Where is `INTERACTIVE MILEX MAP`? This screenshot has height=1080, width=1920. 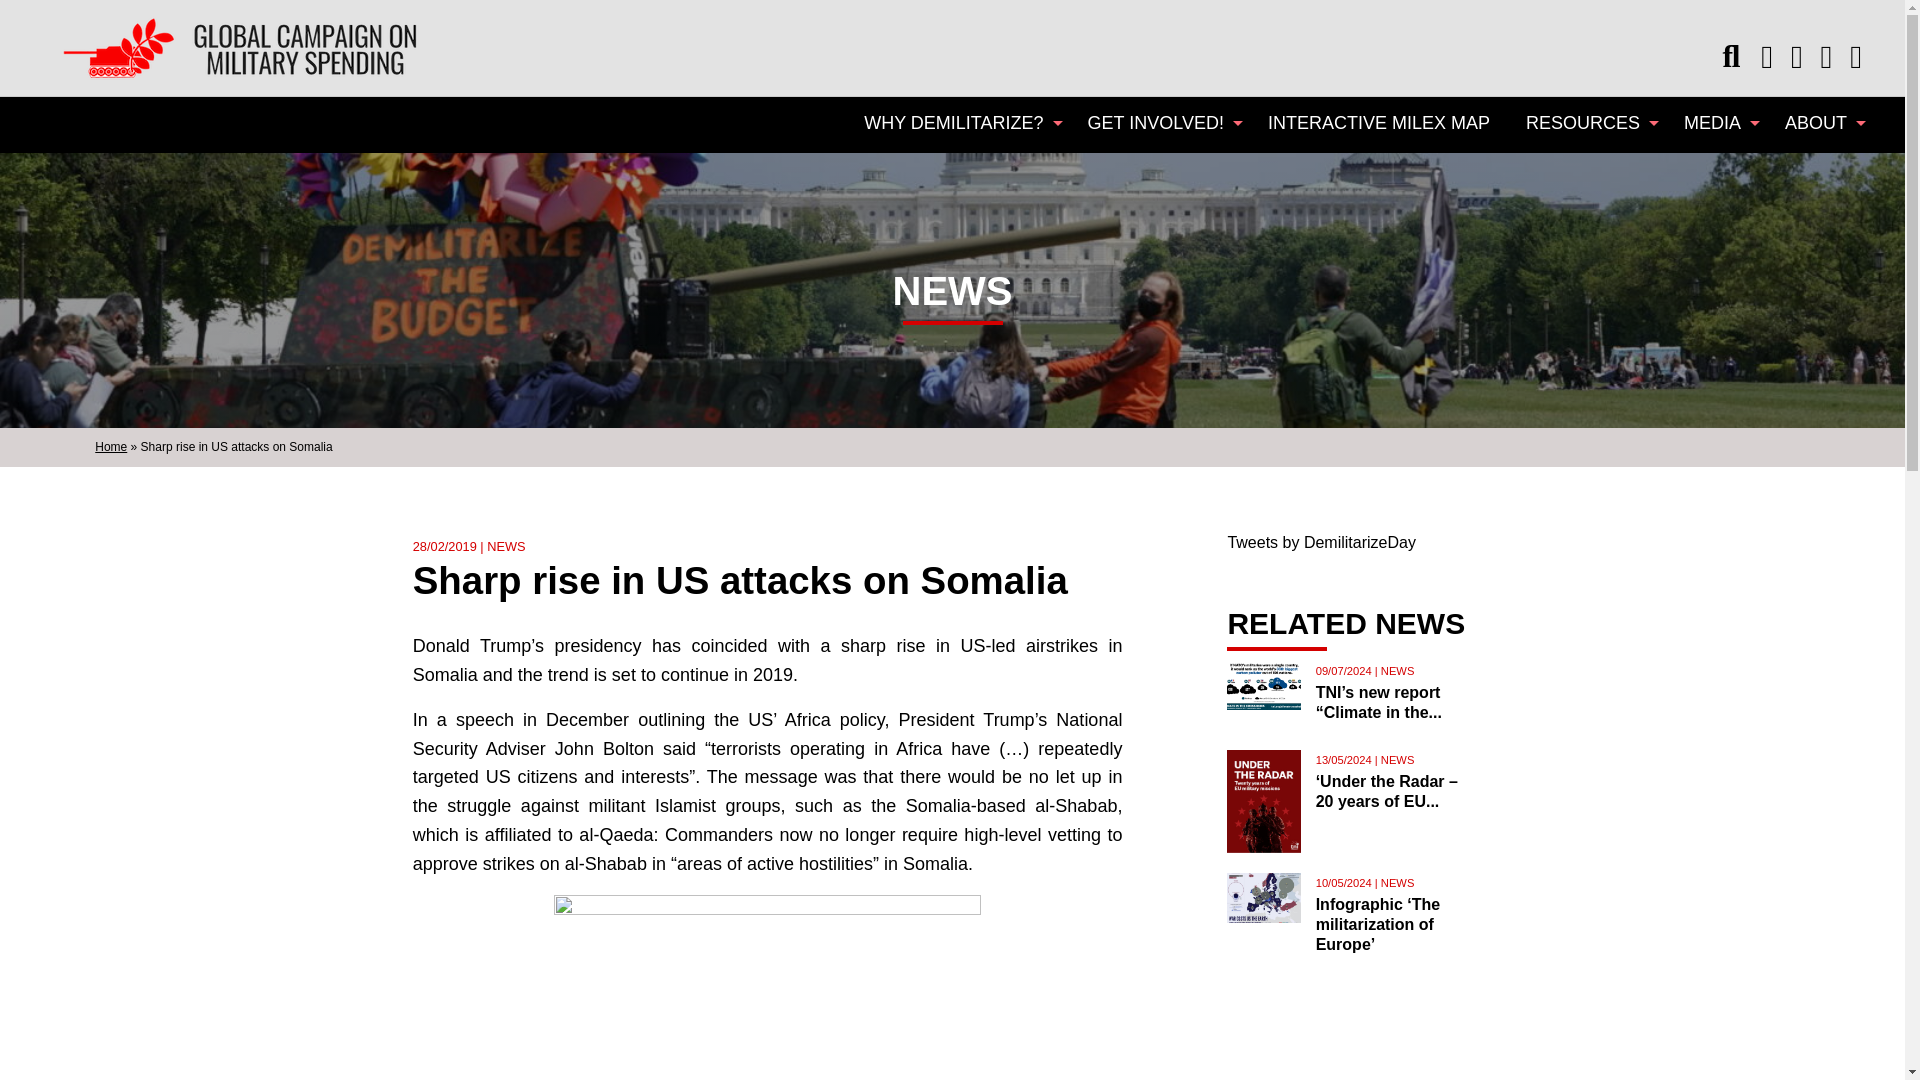
INTERACTIVE MILEX MAP is located at coordinates (1378, 121).